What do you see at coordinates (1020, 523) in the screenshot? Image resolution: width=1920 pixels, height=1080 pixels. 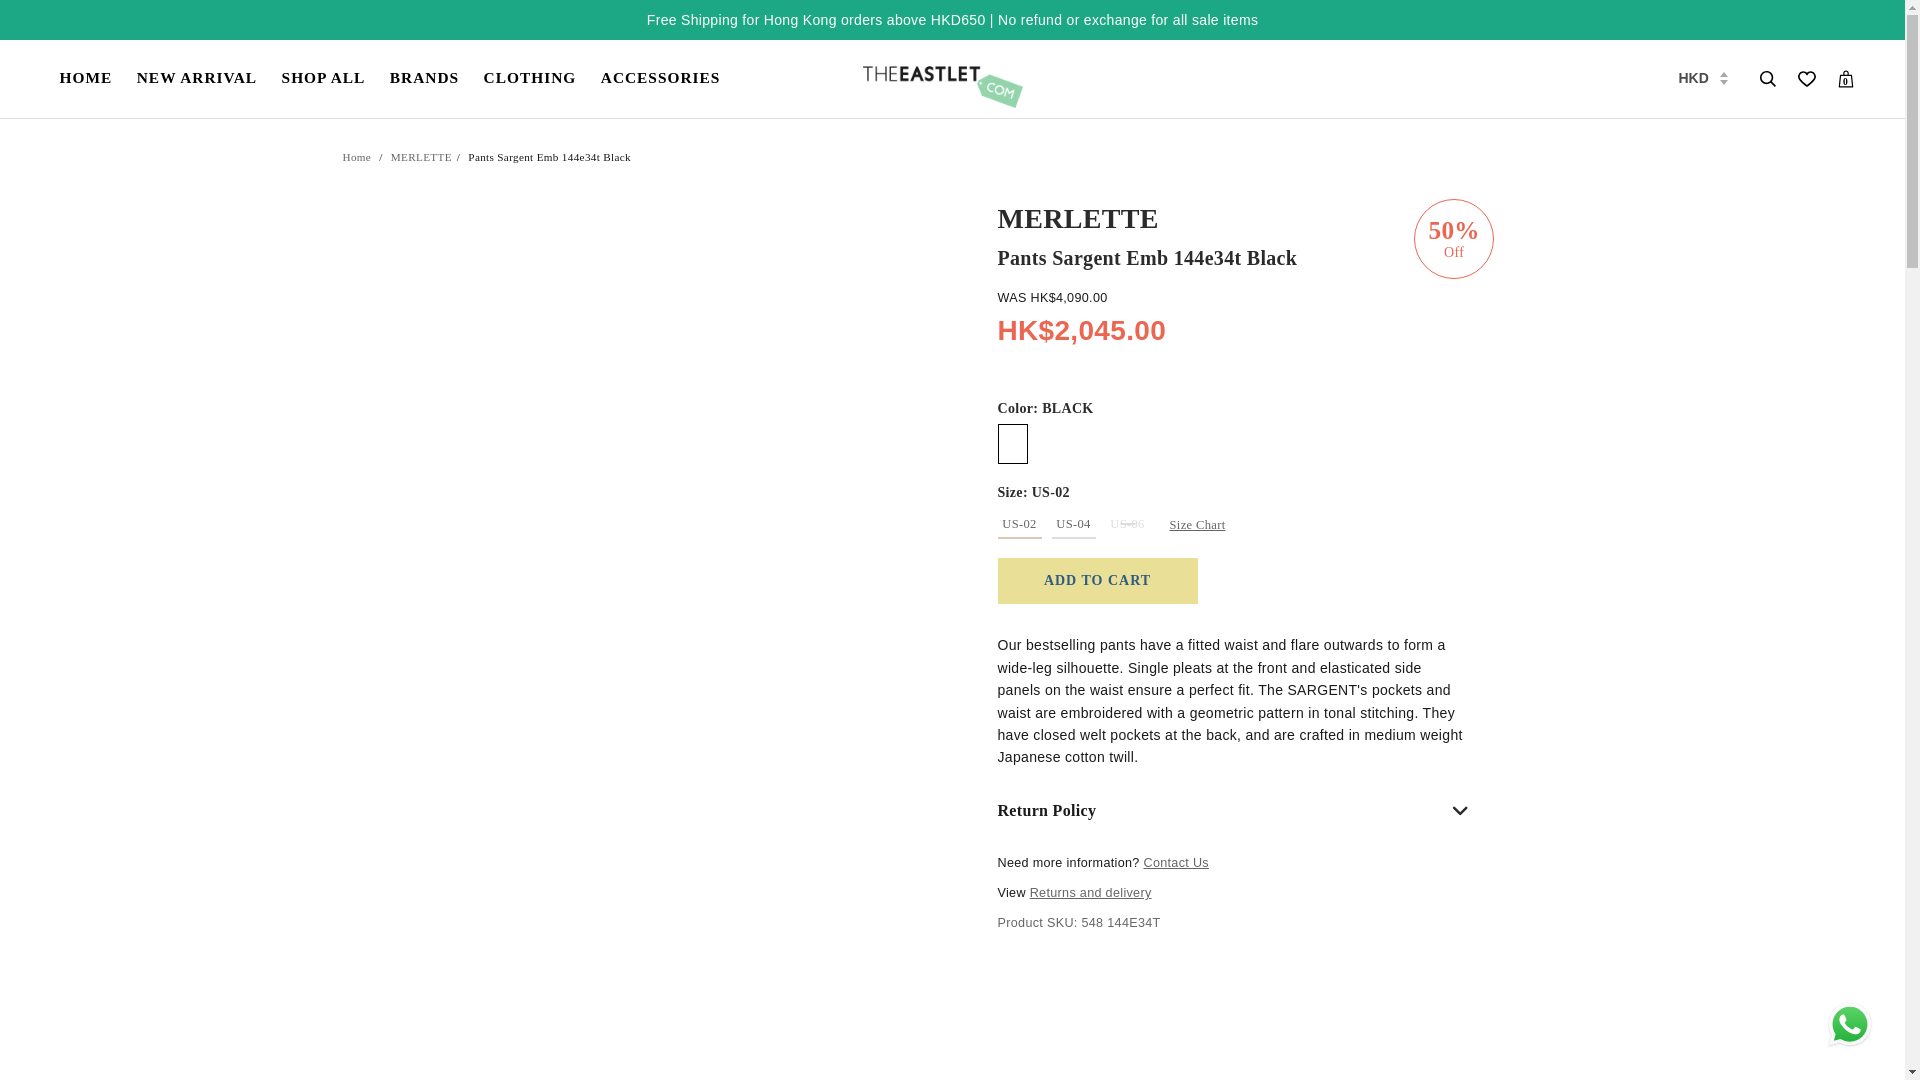 I see `US-02` at bounding box center [1020, 523].